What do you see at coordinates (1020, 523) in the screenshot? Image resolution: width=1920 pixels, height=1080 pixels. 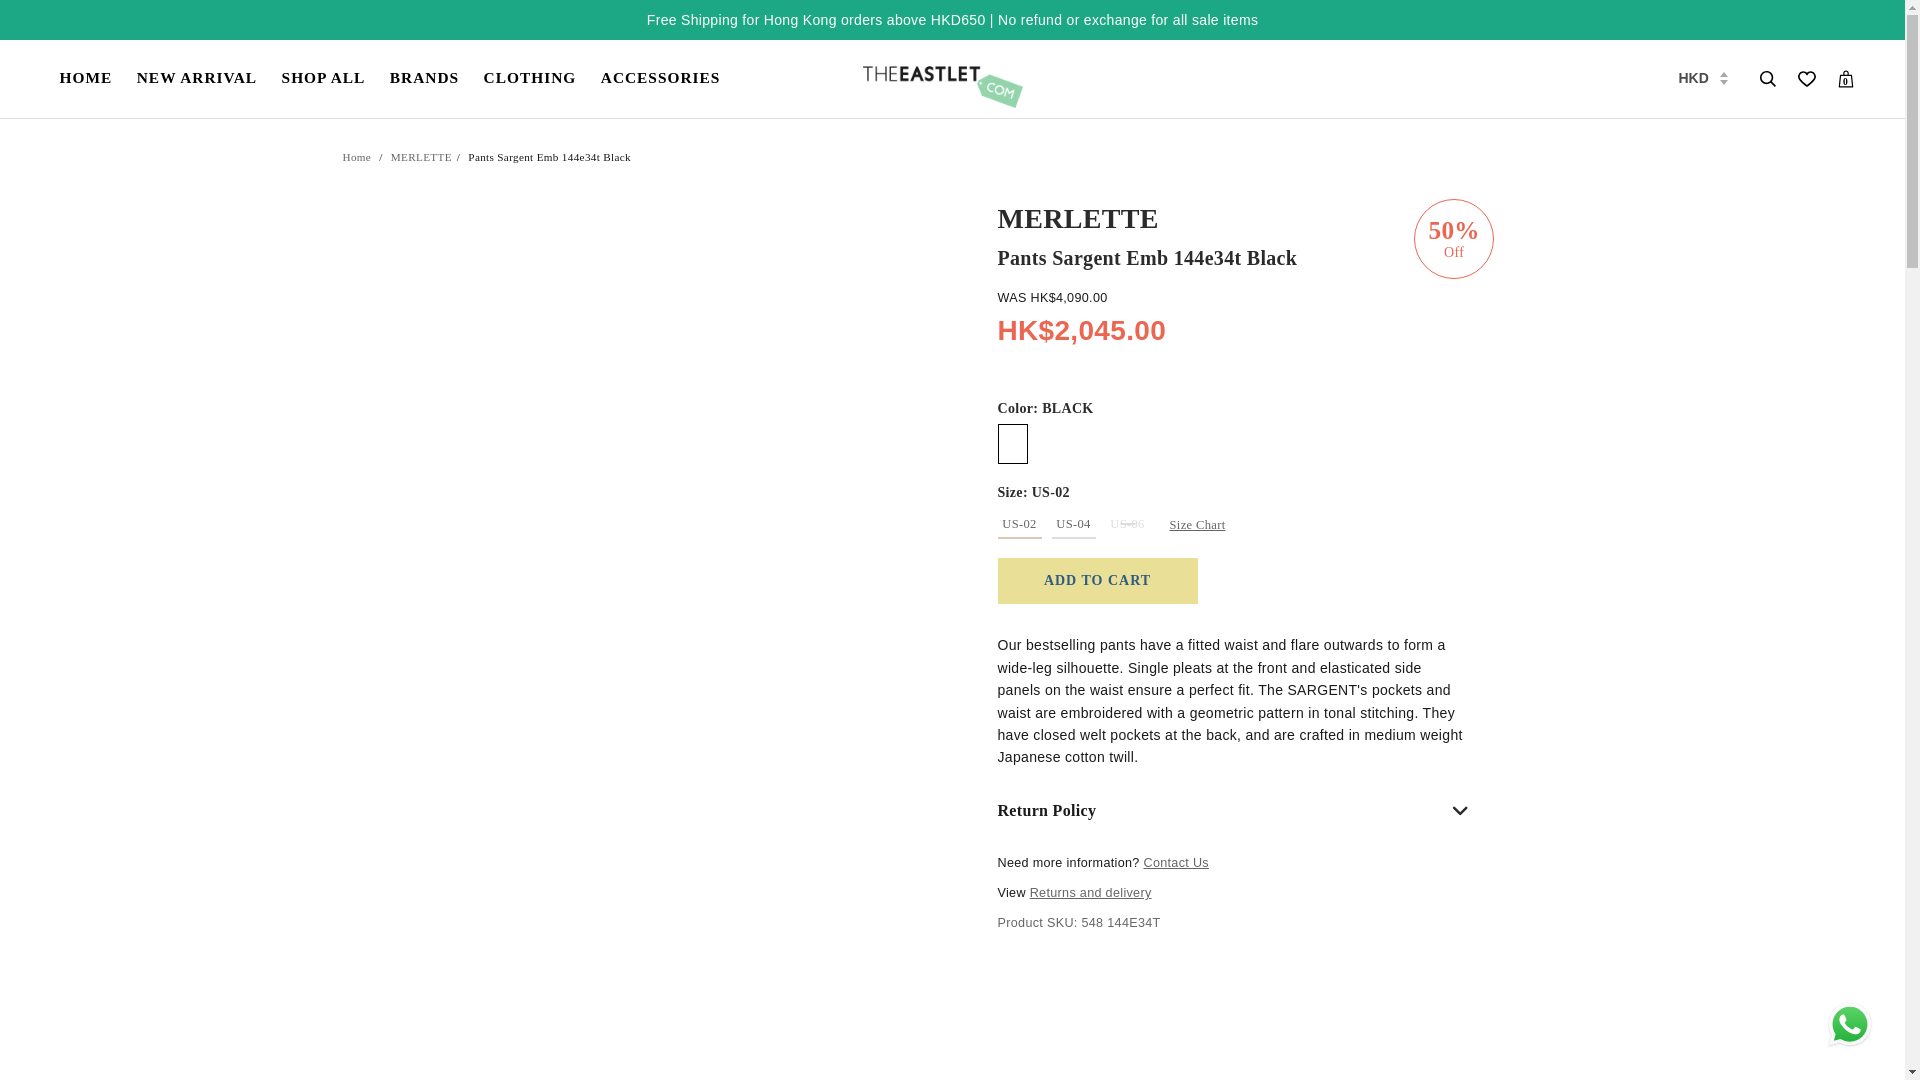 I see `US-02` at bounding box center [1020, 523].